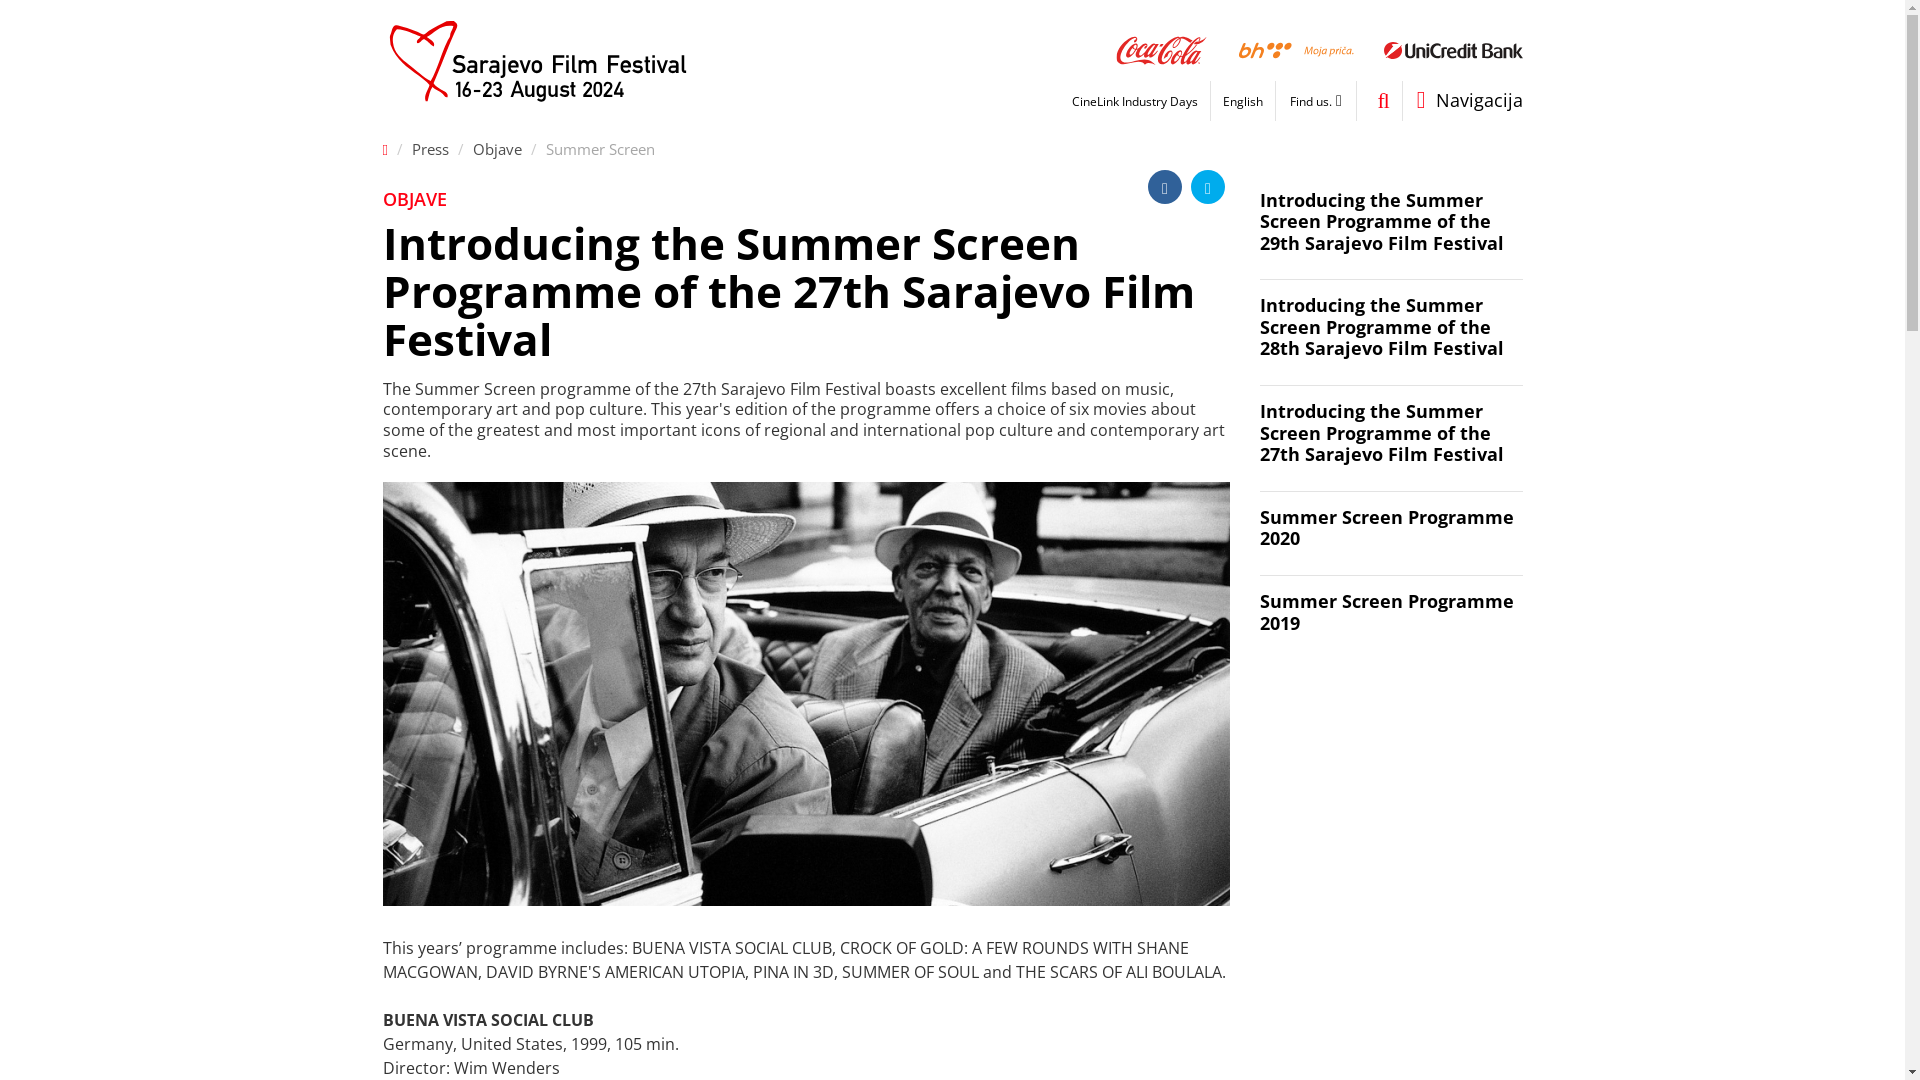 This screenshot has width=1920, height=1080. I want to click on Objave, so click(498, 149).